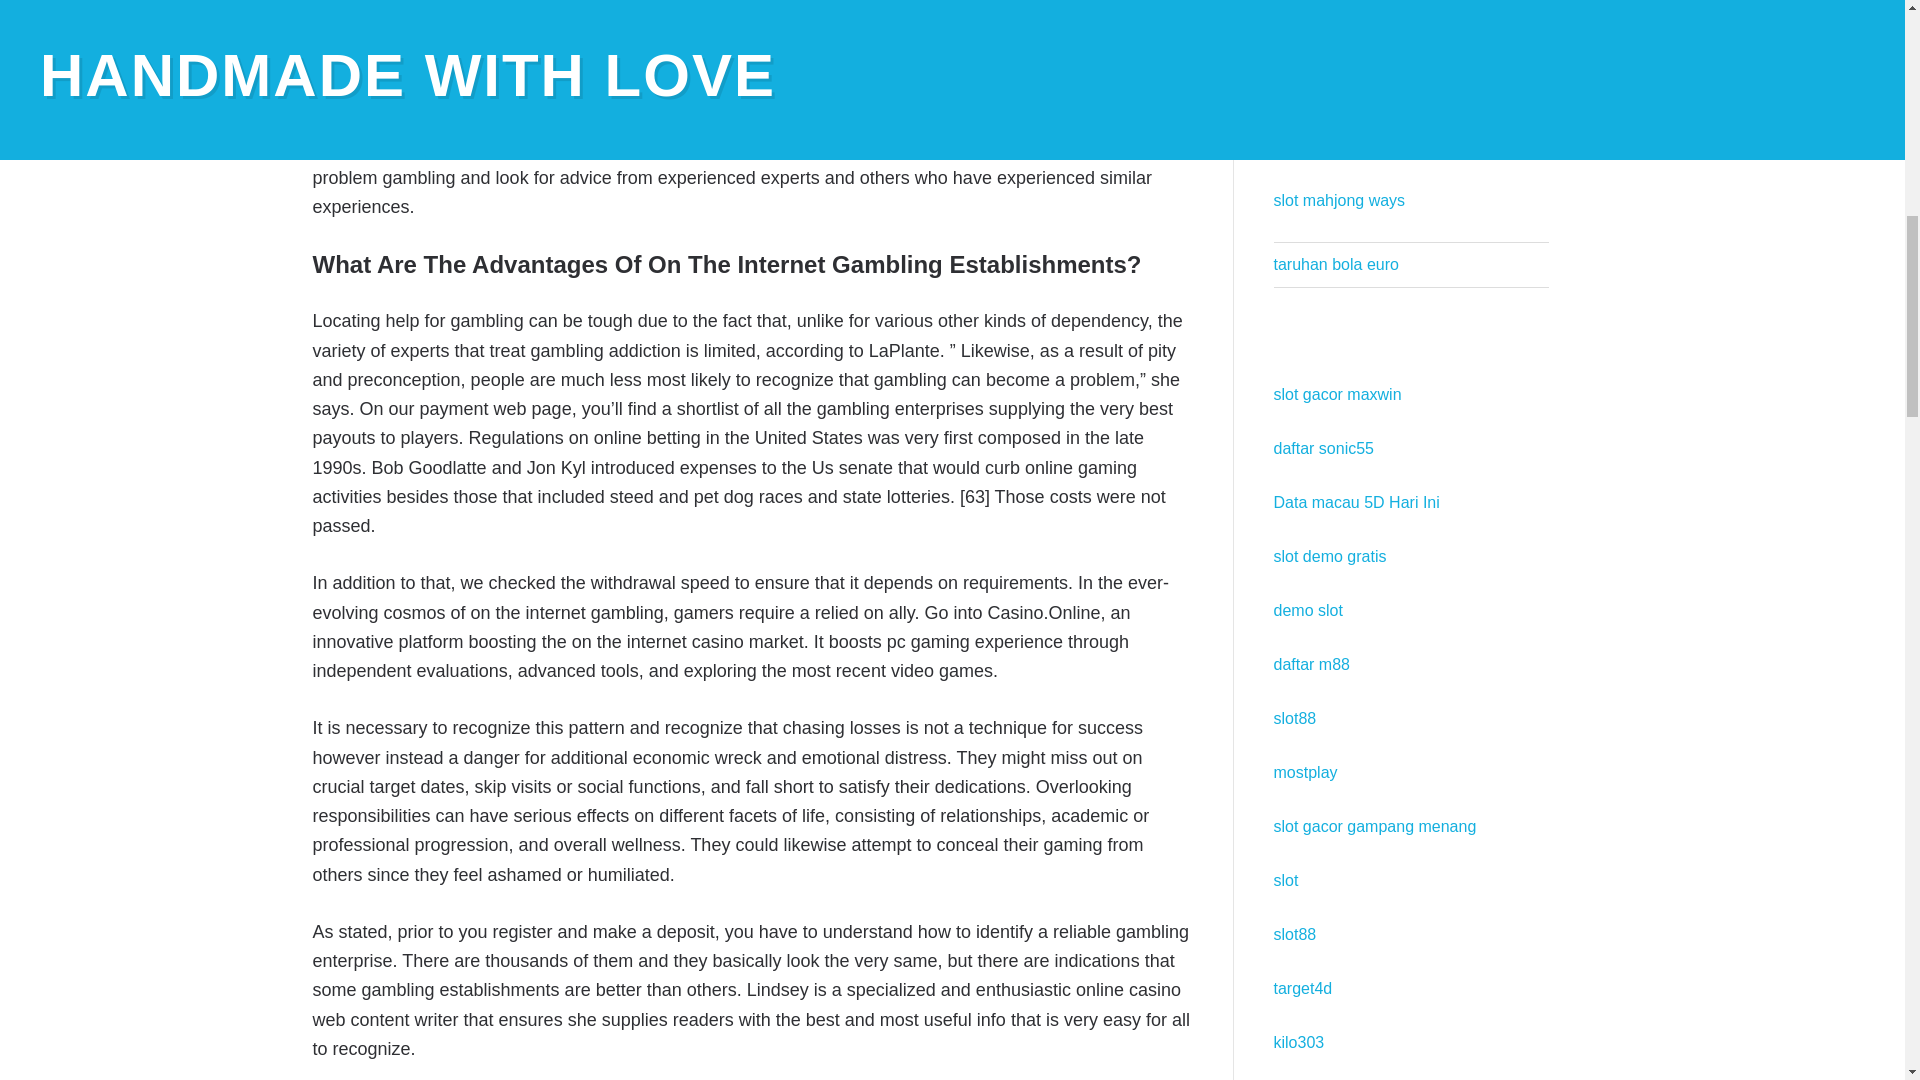 The width and height of the screenshot is (1920, 1080). What do you see at coordinates (1308, 610) in the screenshot?
I see `demo slot` at bounding box center [1308, 610].